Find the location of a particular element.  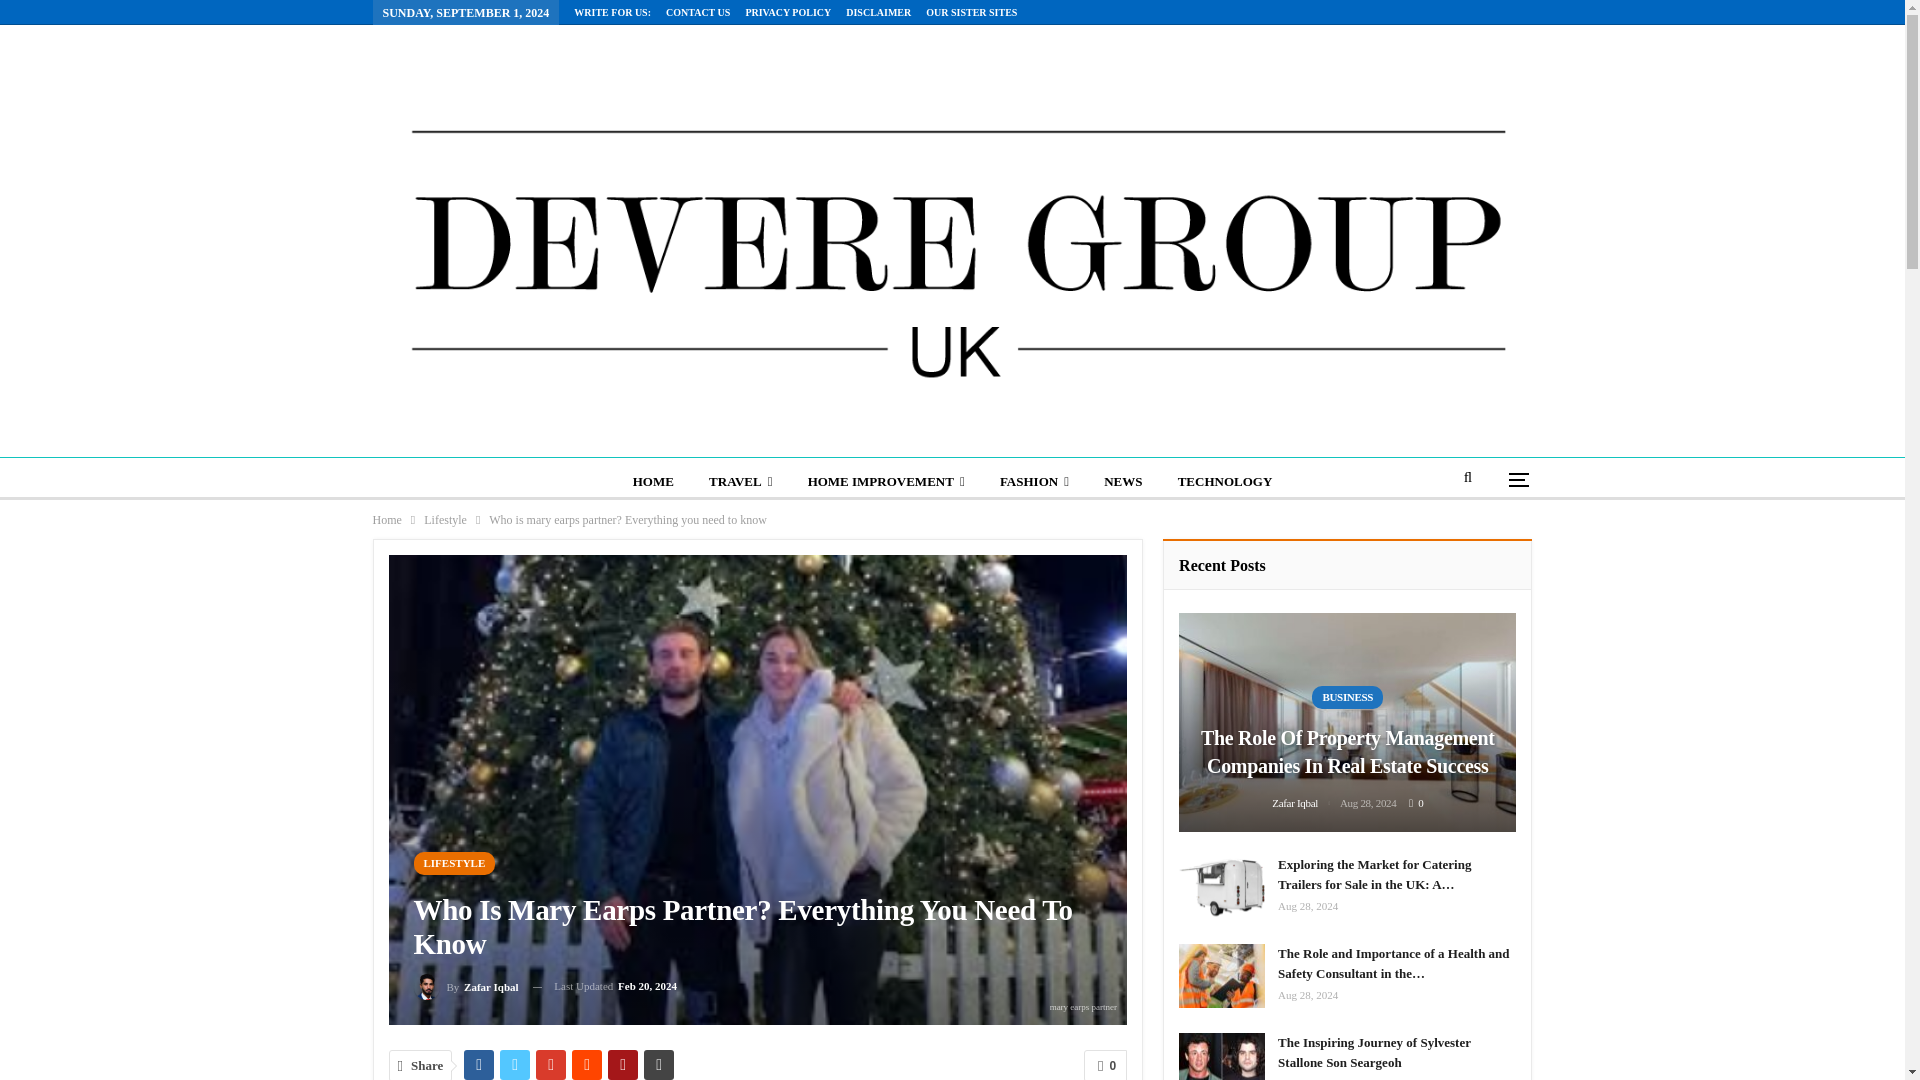

WRITE FOR US: is located at coordinates (612, 12).